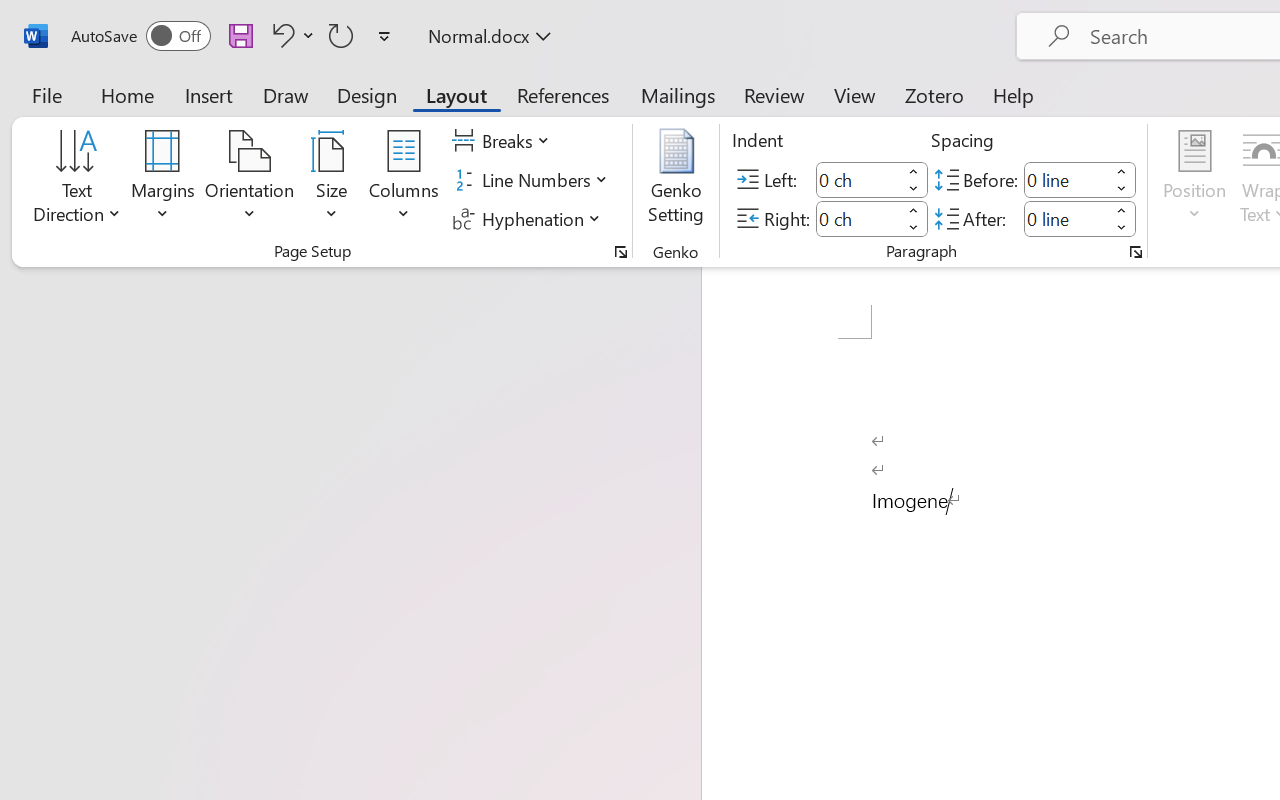  I want to click on Orientation, so click(250, 180).